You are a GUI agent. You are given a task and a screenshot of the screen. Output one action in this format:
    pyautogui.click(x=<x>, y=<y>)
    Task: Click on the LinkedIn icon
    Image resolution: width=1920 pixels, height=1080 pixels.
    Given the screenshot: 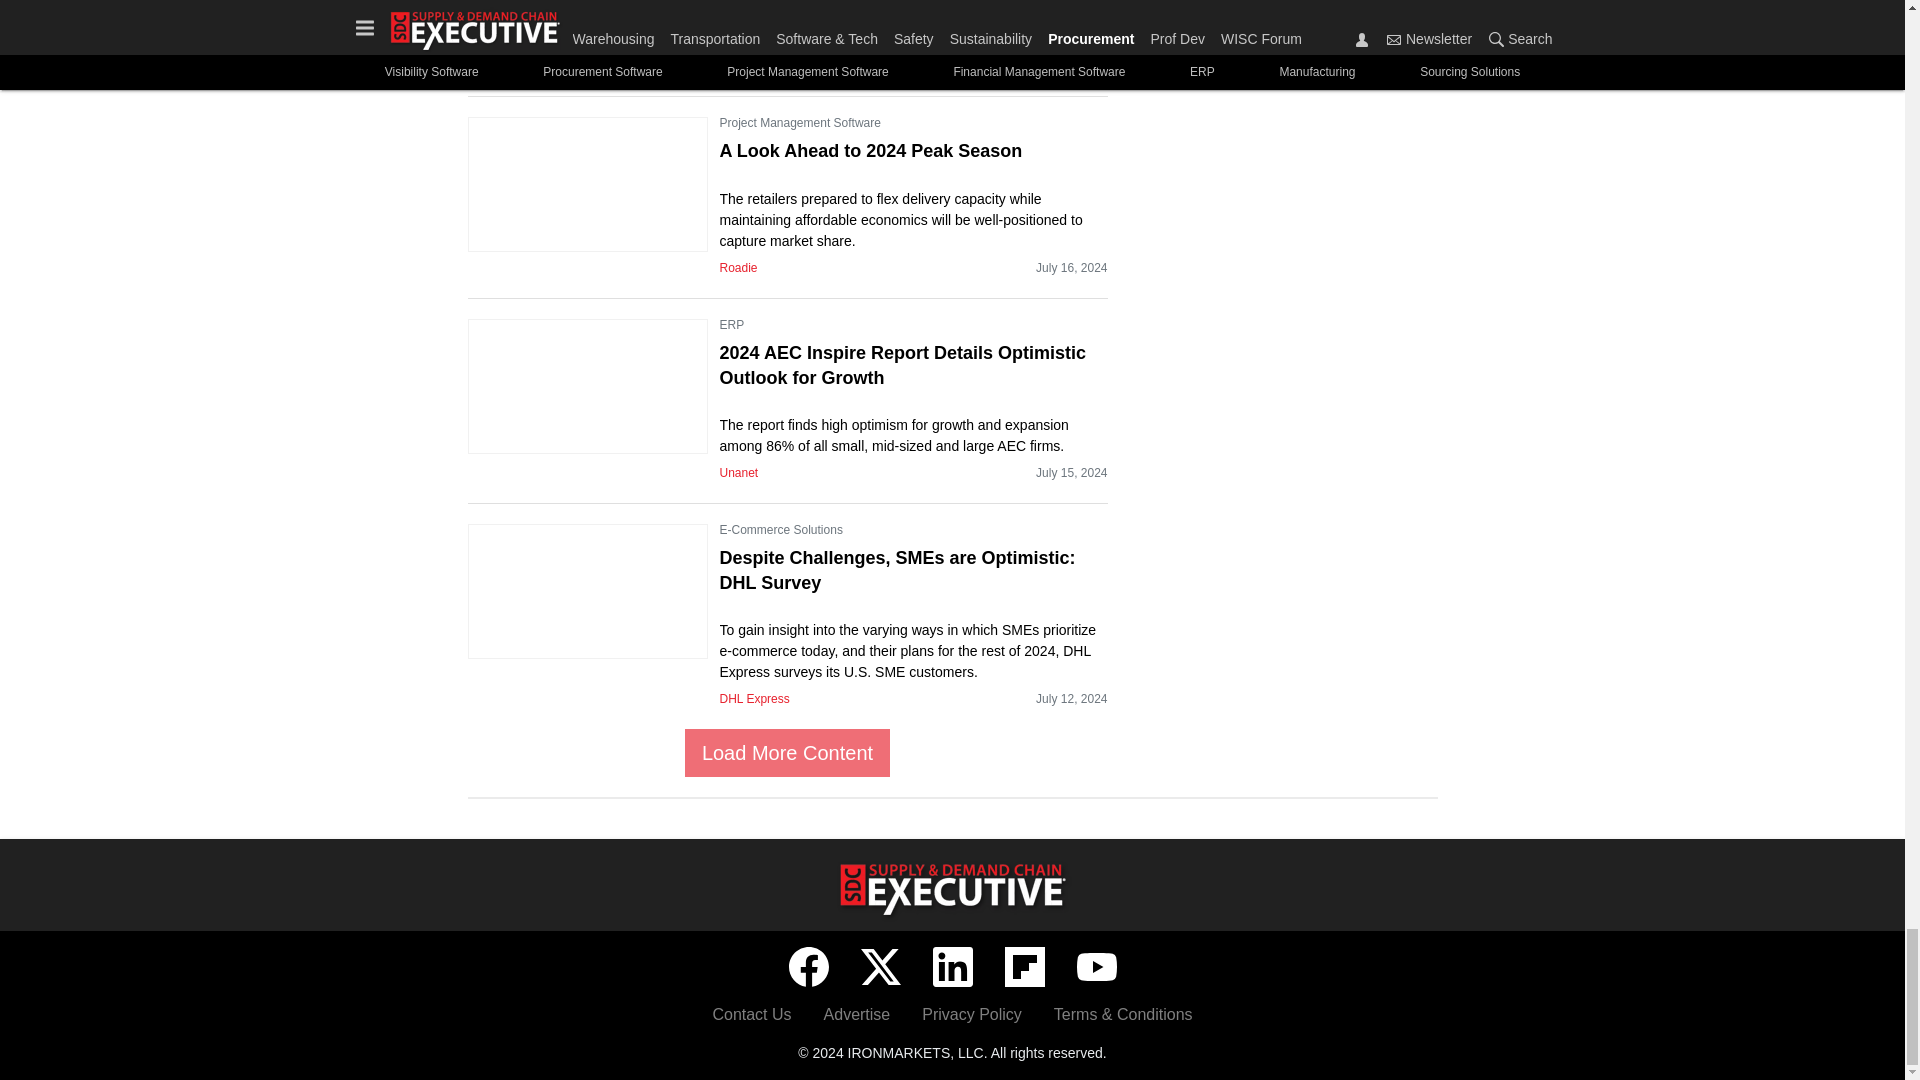 What is the action you would take?
    pyautogui.click(x=951, y=967)
    